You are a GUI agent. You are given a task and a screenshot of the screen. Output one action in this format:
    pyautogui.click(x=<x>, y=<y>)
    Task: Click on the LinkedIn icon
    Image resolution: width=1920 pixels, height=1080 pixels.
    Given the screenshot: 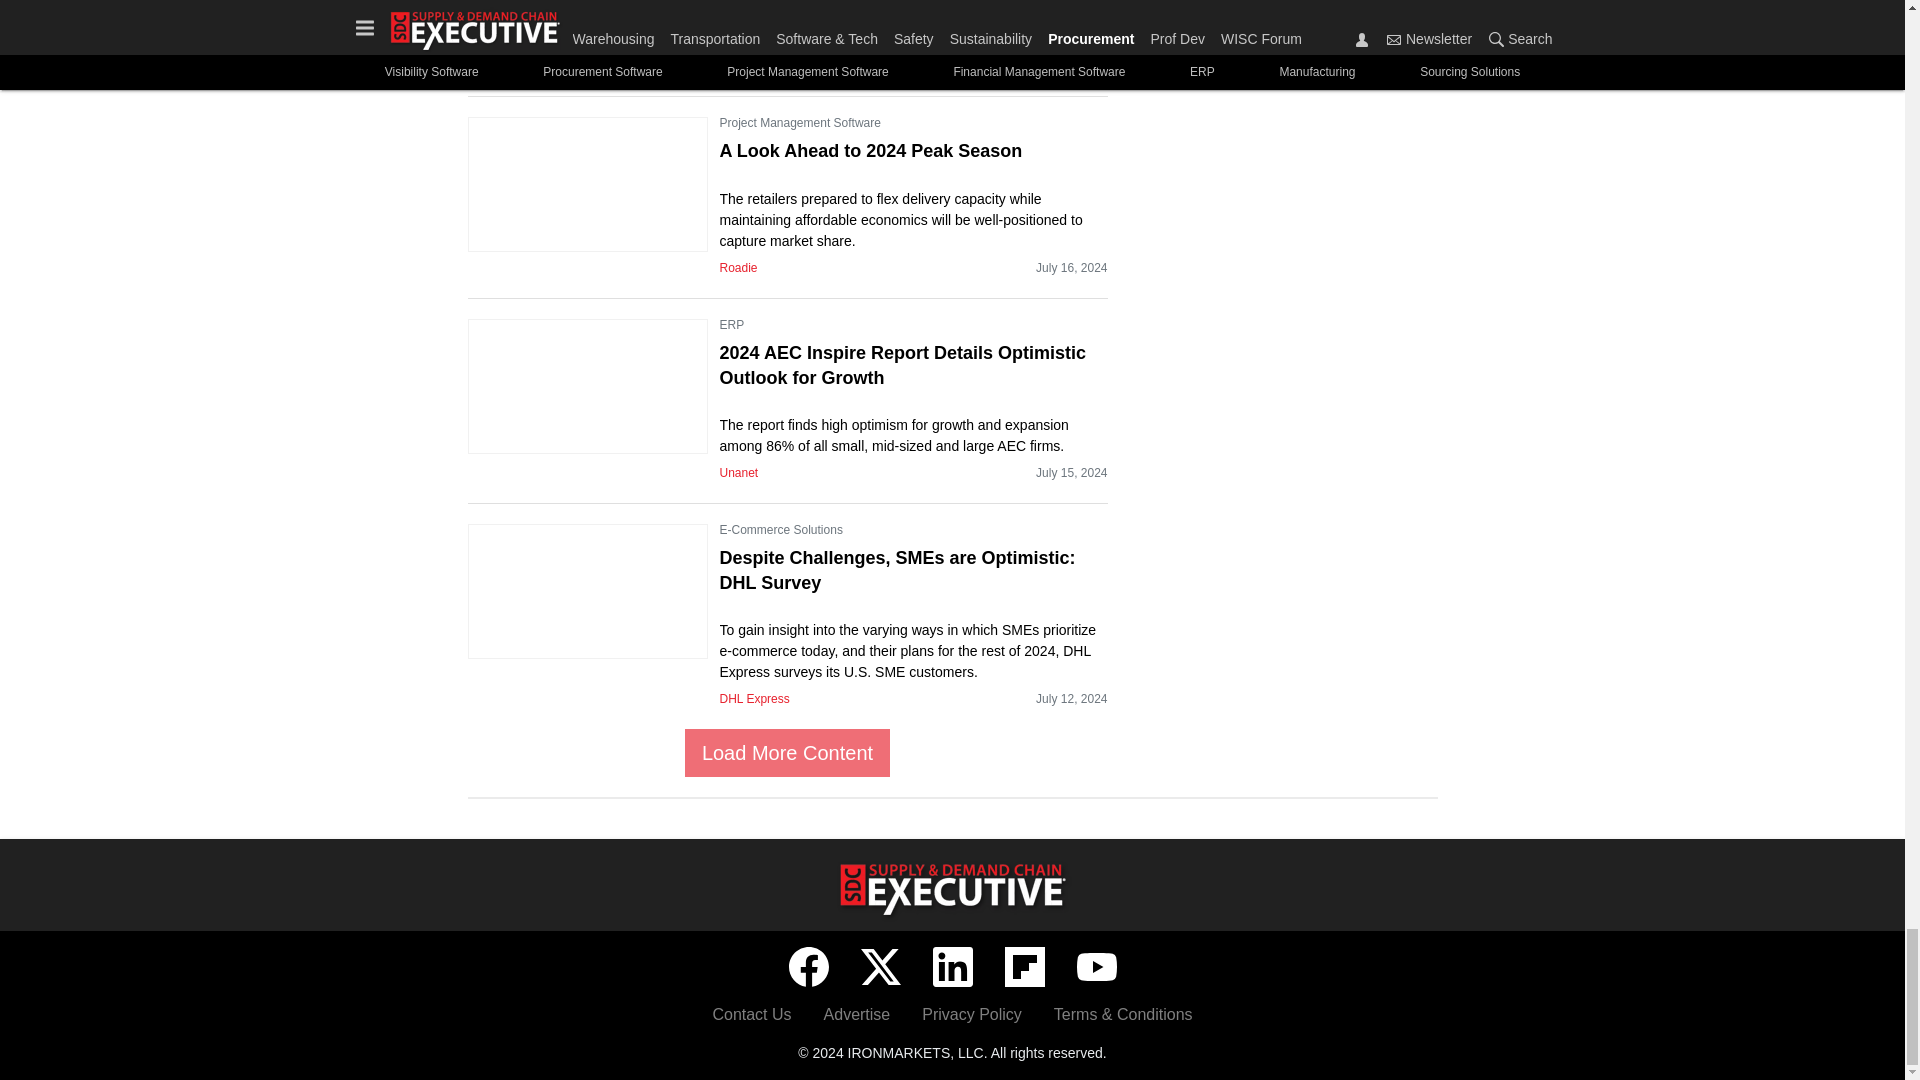 What is the action you would take?
    pyautogui.click(x=951, y=967)
    